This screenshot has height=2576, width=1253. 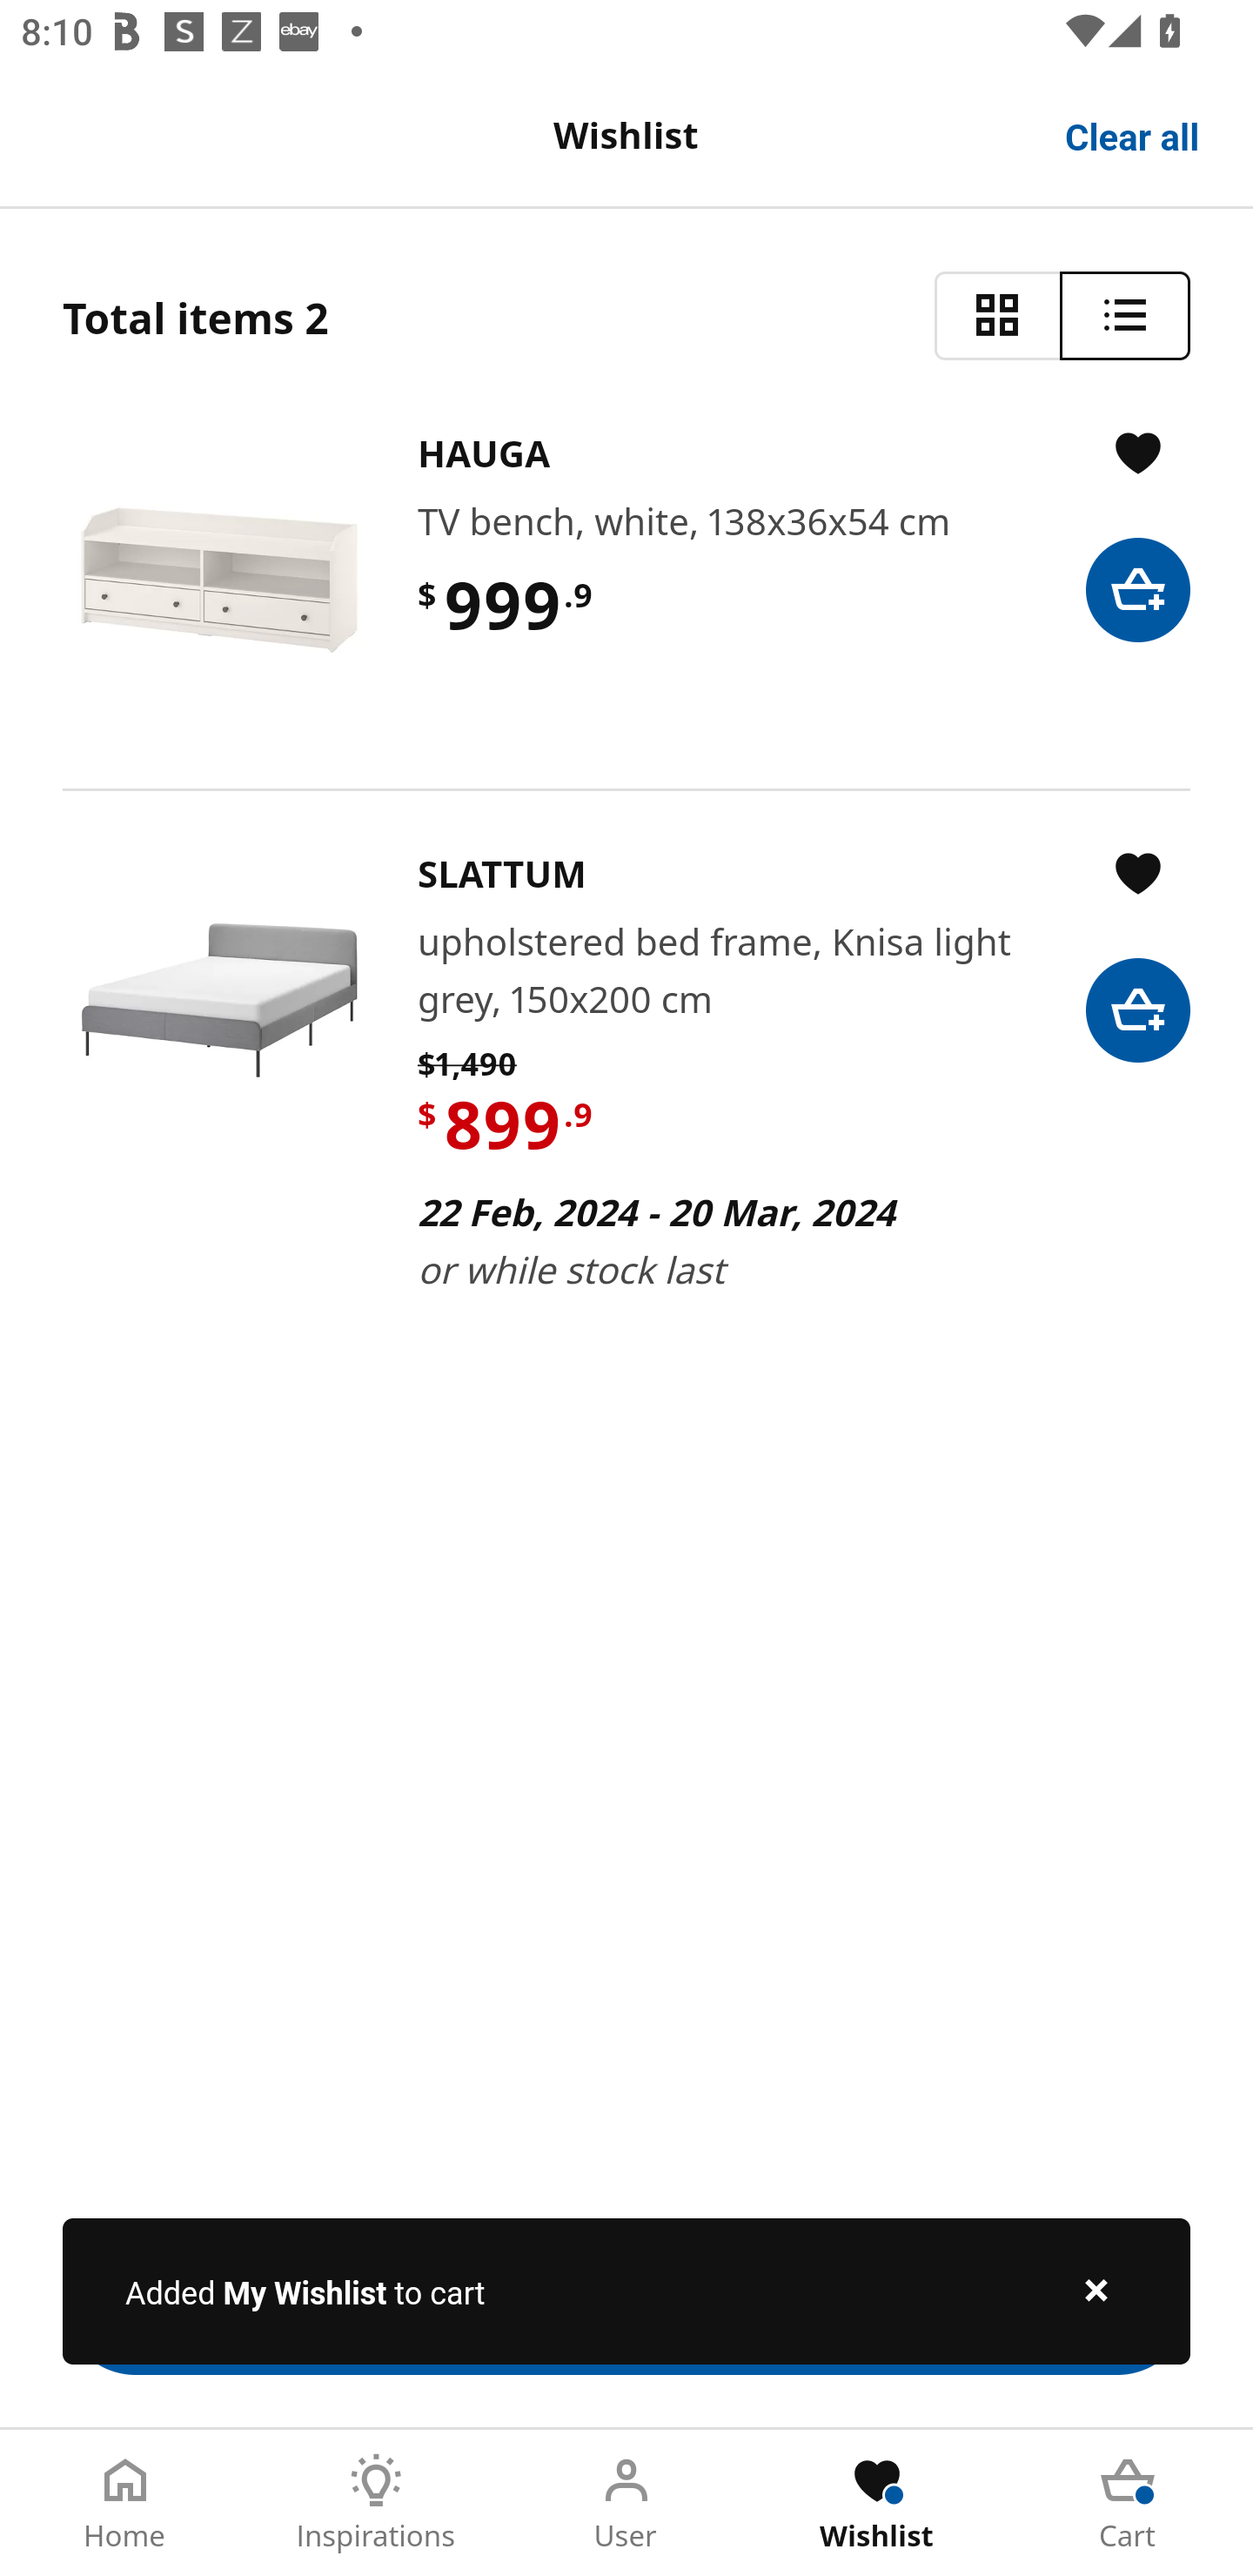 I want to click on Clear all, so click(x=1133, y=134).